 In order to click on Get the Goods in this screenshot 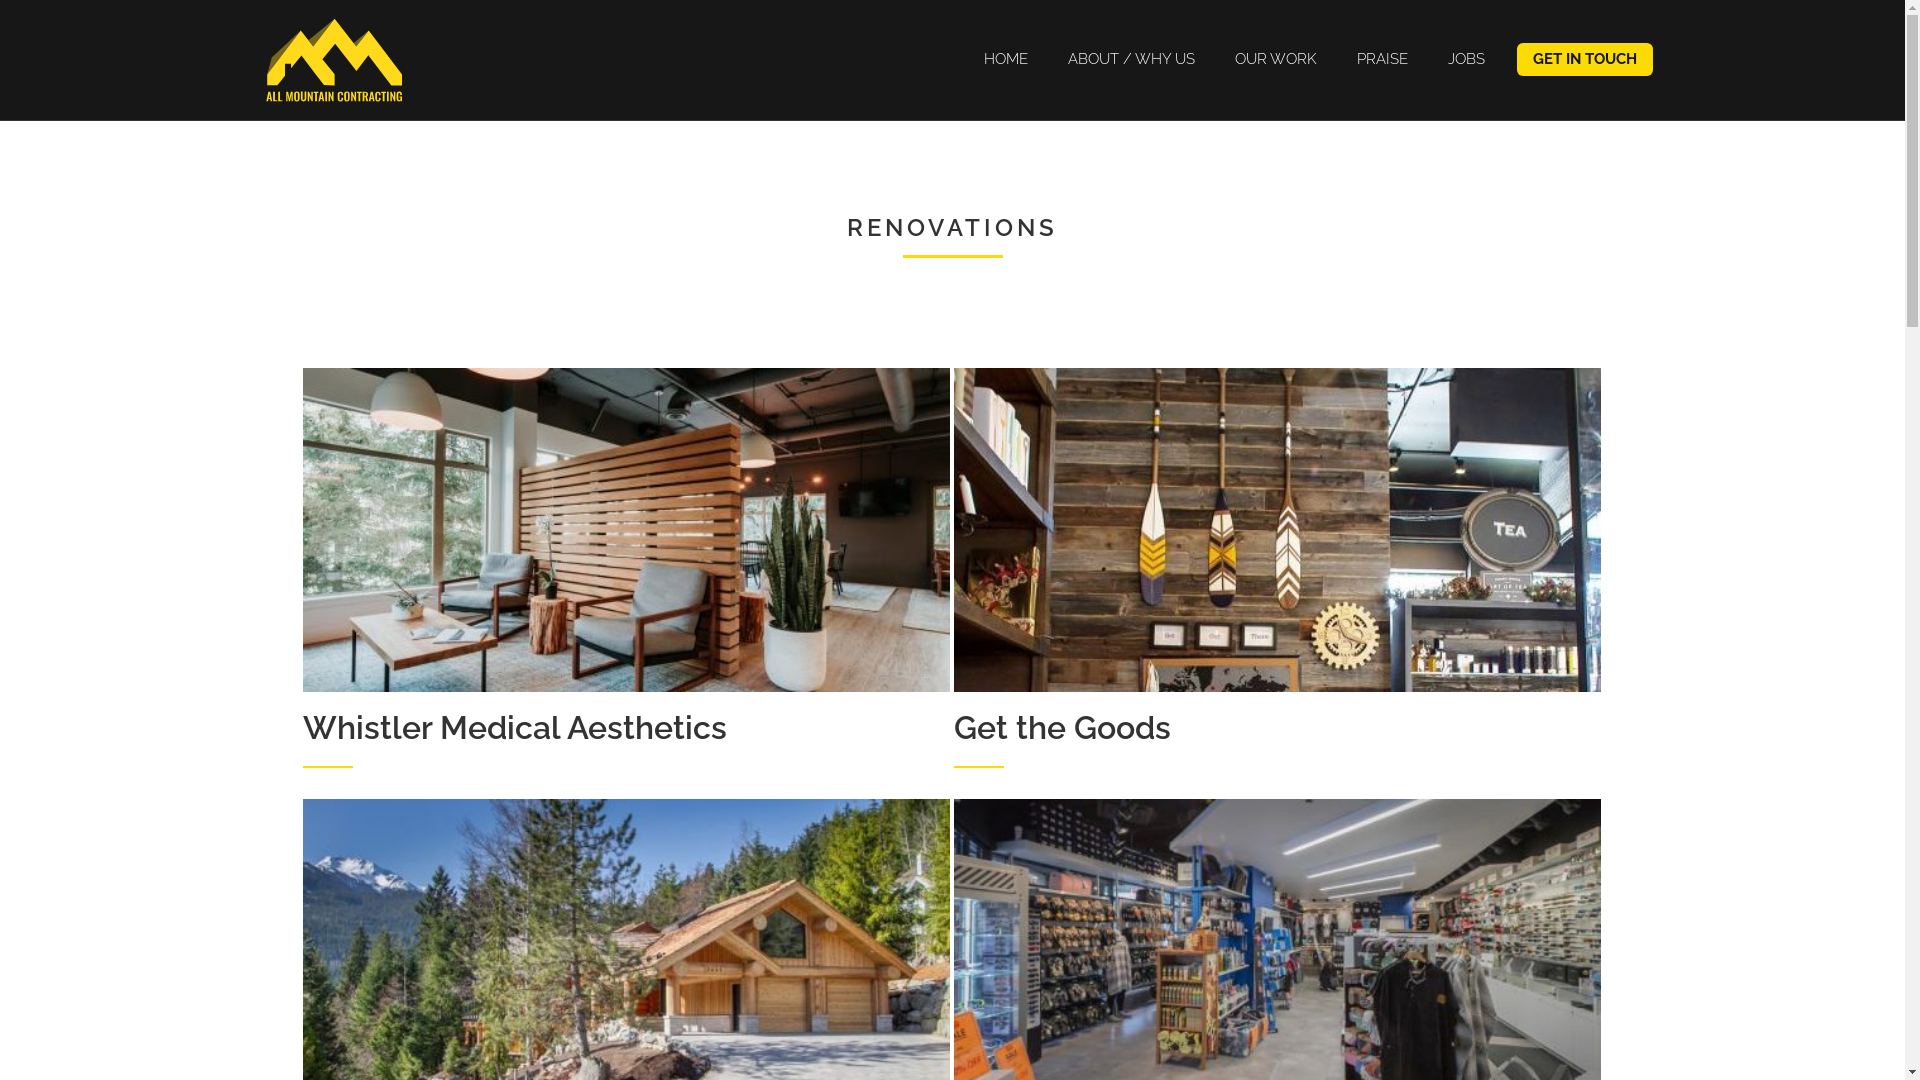, I will do `click(1278, 582)`.